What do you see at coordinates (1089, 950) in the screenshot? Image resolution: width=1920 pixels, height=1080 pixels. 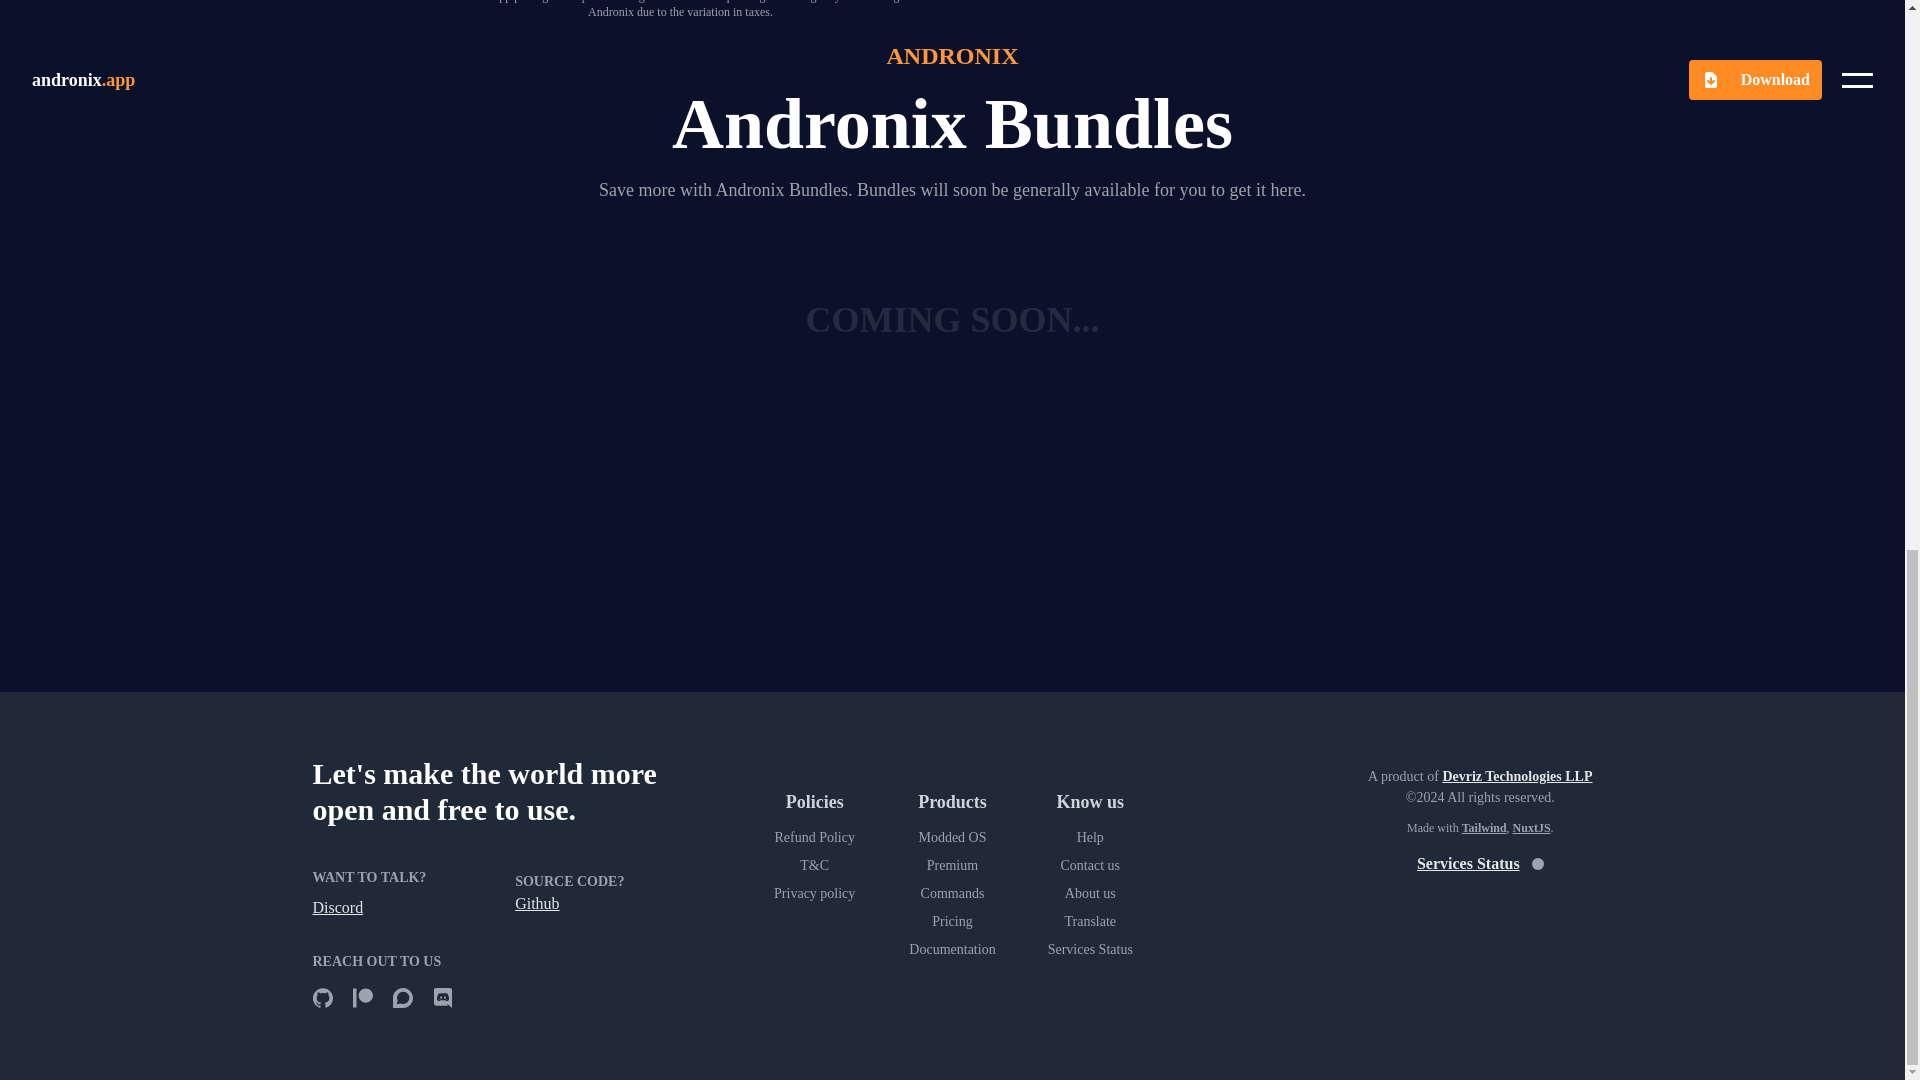 I see `Services Status` at bounding box center [1089, 950].